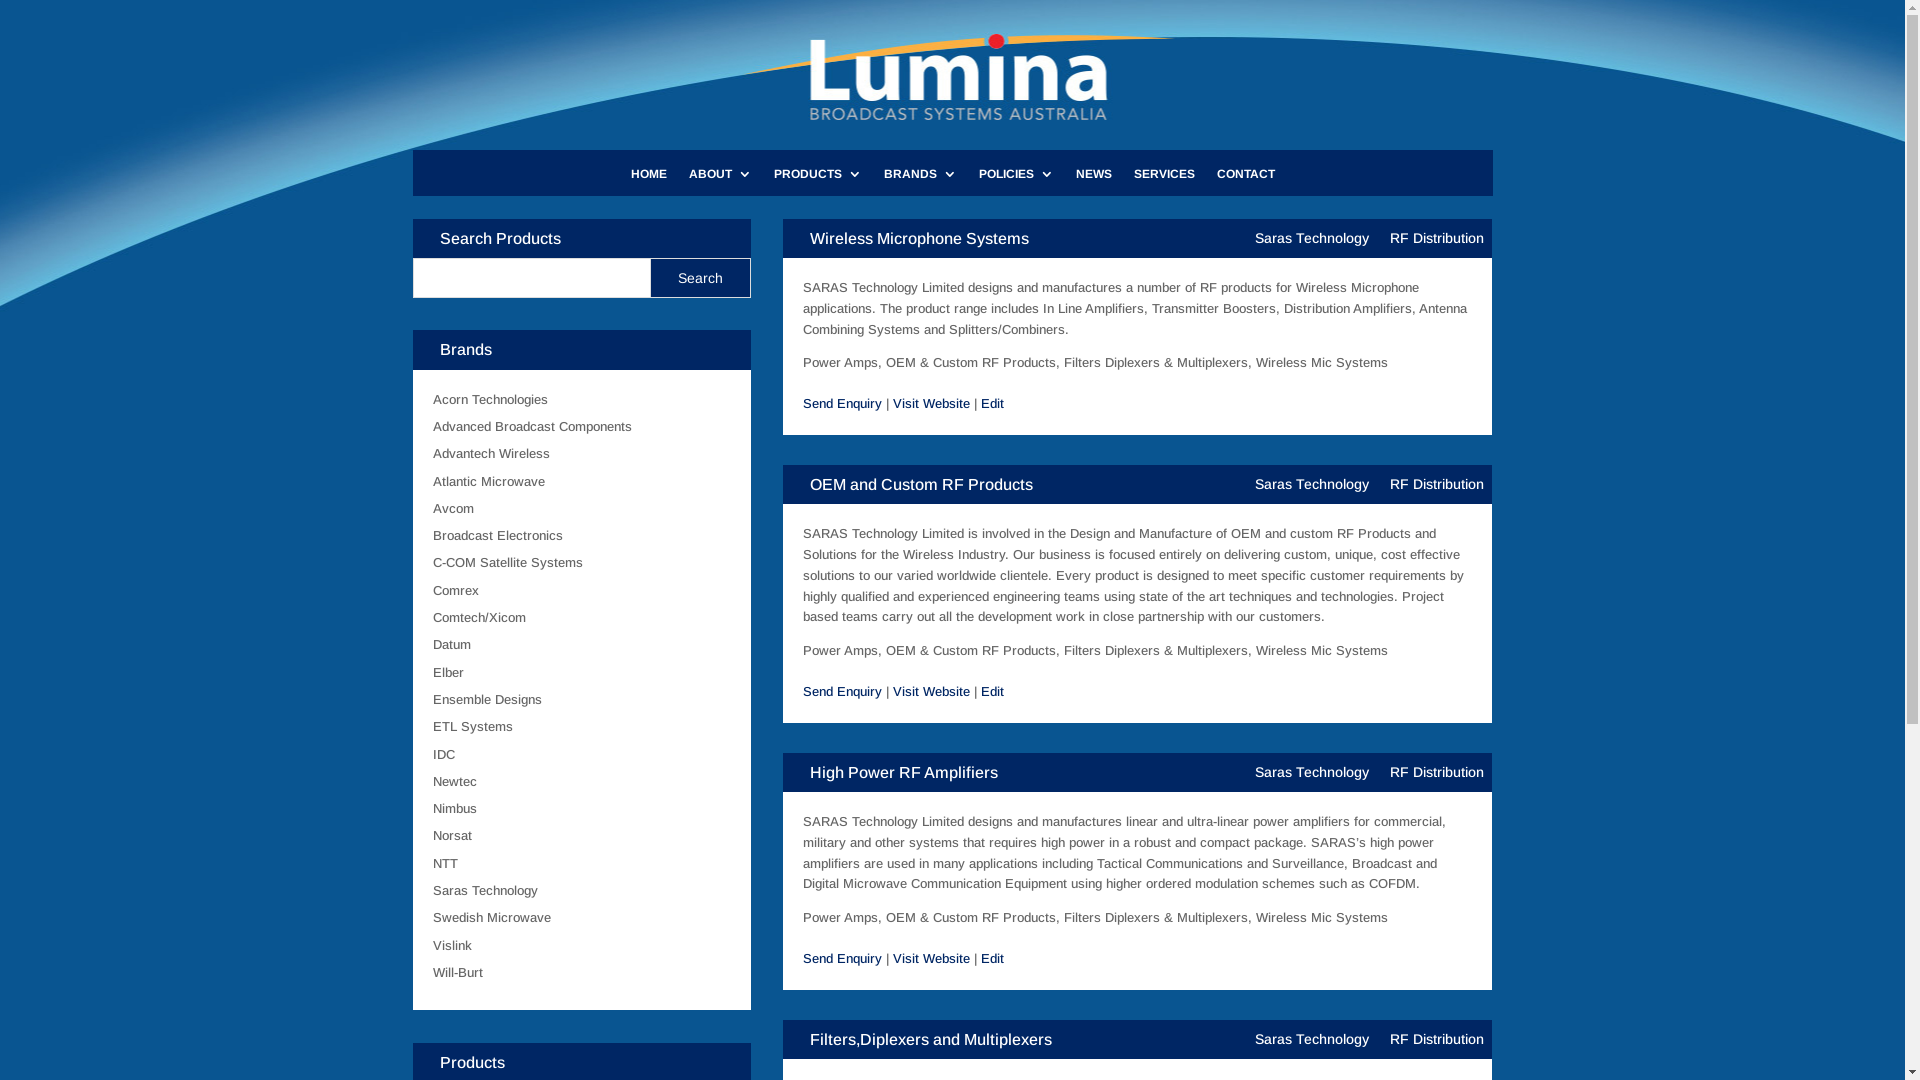  I want to click on Edit, so click(992, 958).